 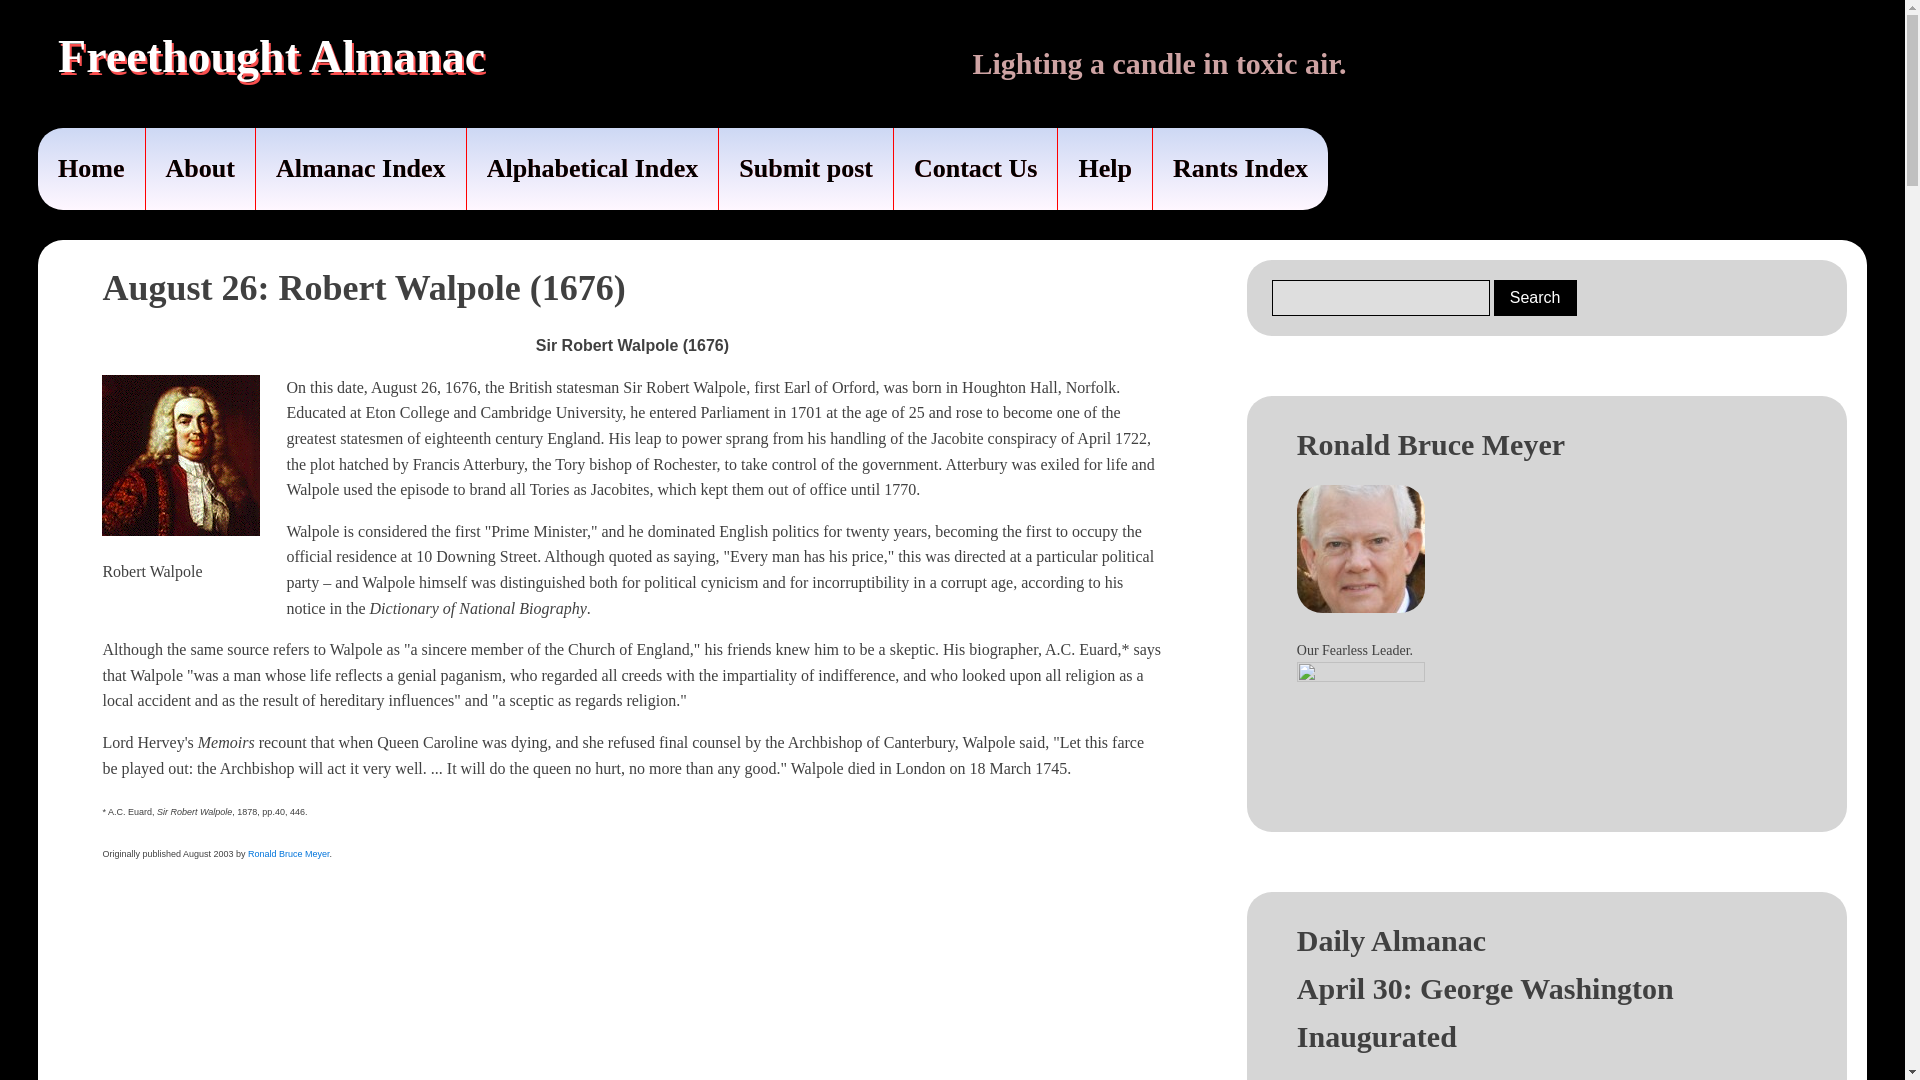 What do you see at coordinates (91, 168) in the screenshot?
I see `Home` at bounding box center [91, 168].